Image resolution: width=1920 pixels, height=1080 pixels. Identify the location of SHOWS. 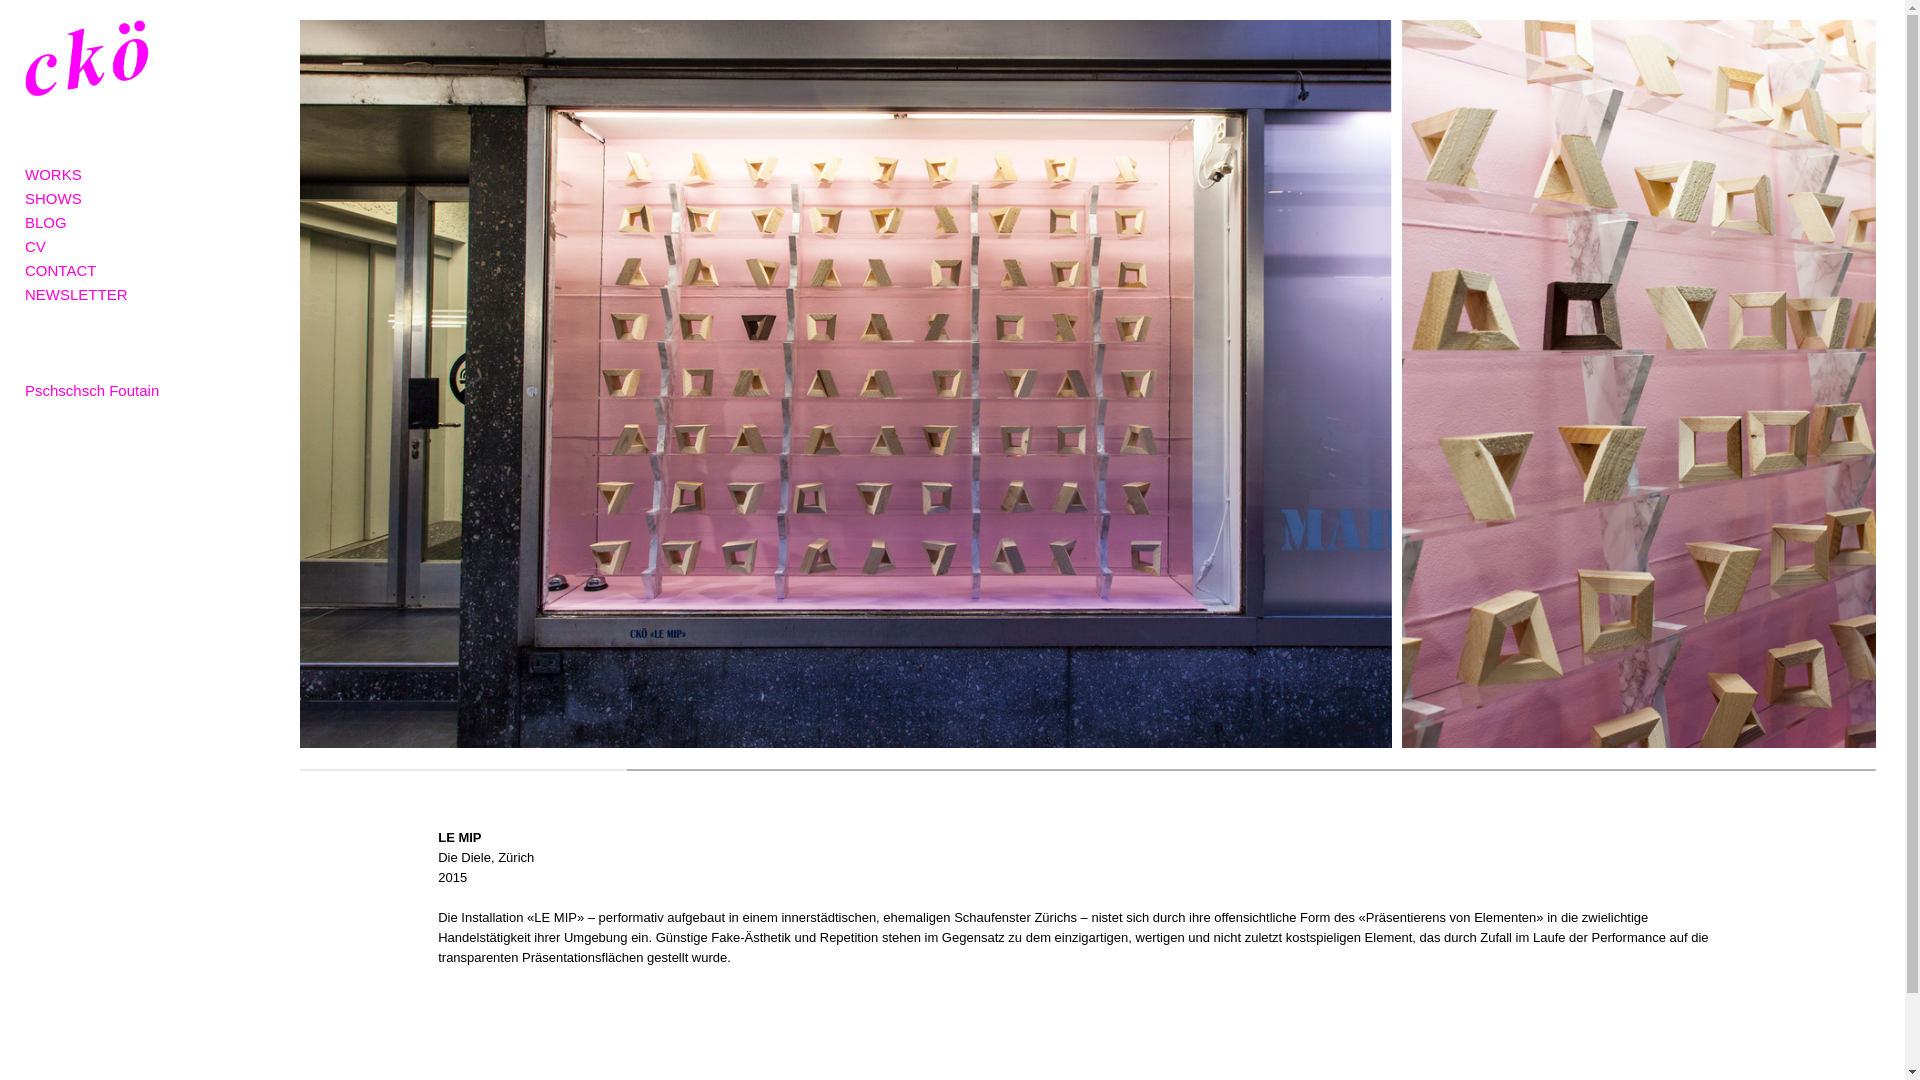
(54, 198).